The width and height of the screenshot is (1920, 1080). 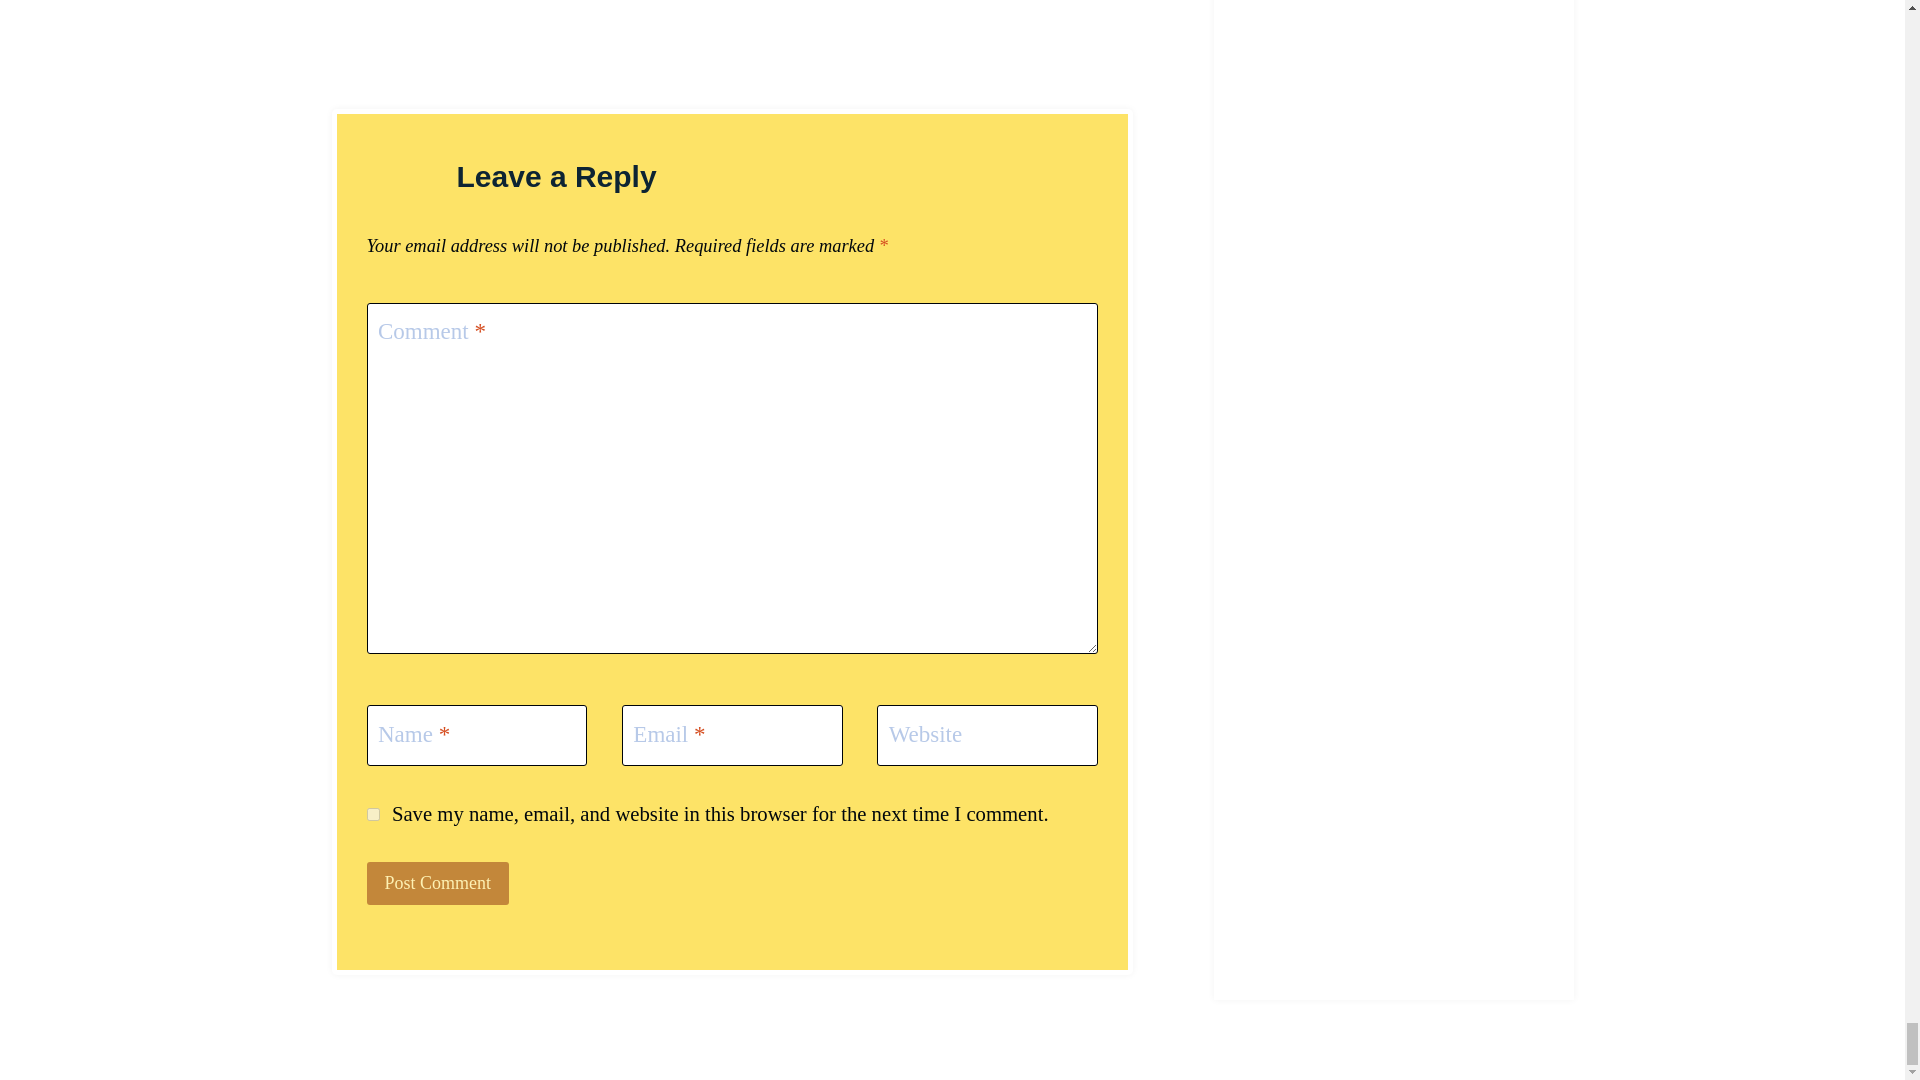 I want to click on yes, so click(x=372, y=814).